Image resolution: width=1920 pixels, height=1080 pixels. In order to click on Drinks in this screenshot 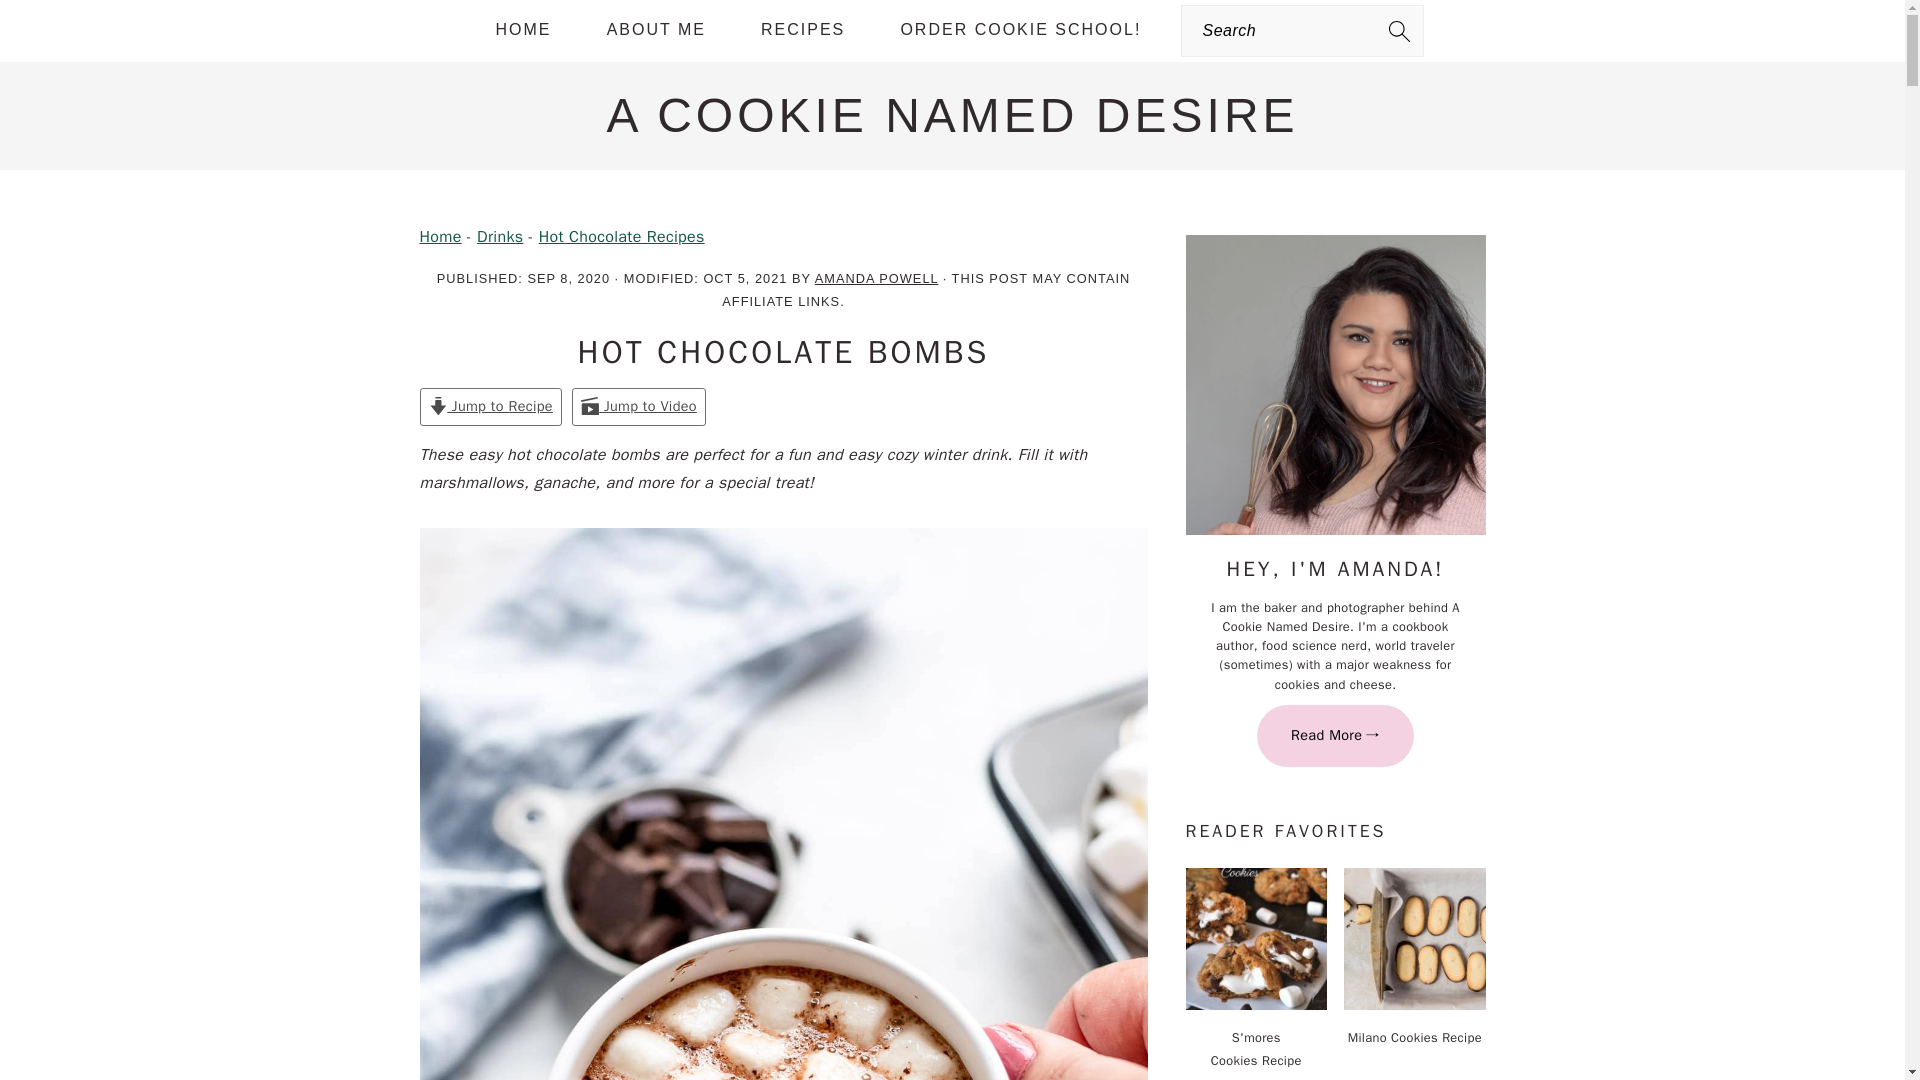, I will do `click(499, 236)`.